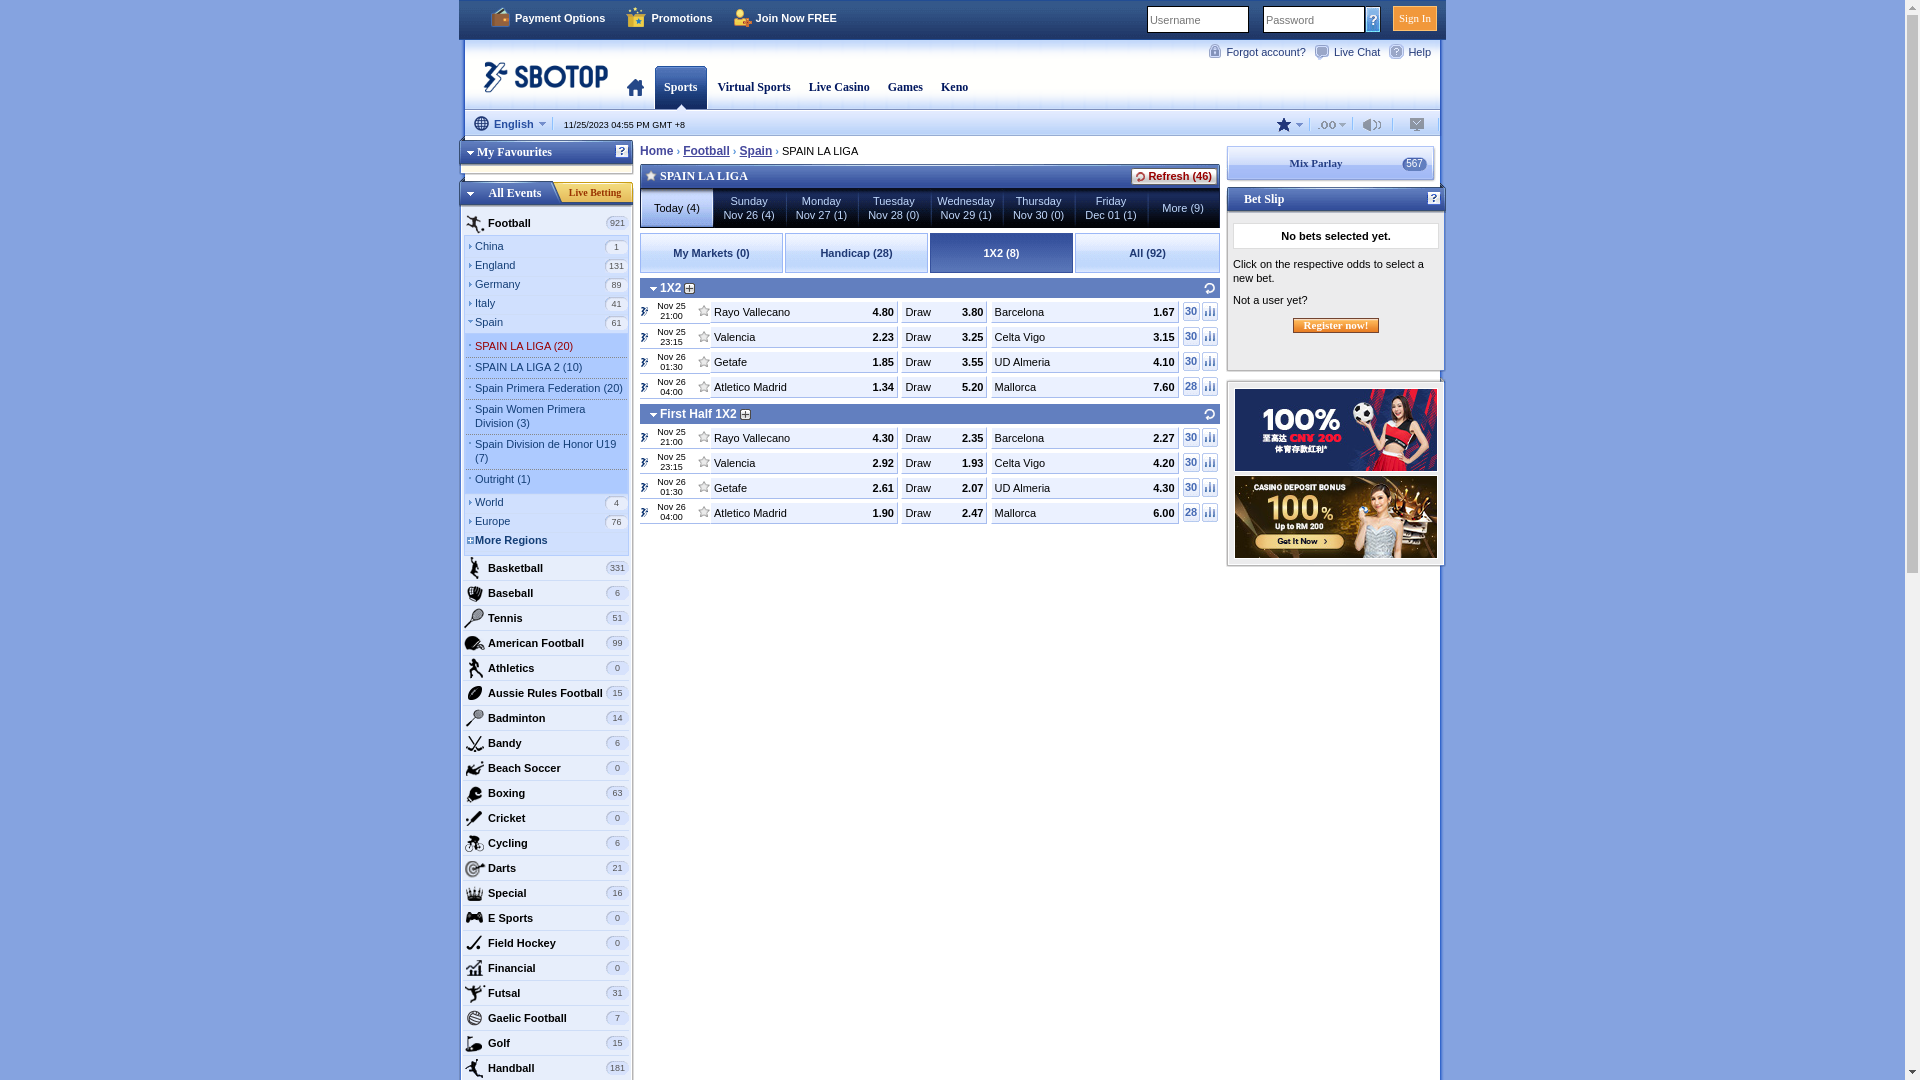 This screenshot has width=1920, height=1080. What do you see at coordinates (1210, 488) in the screenshot?
I see `View statistics` at bounding box center [1210, 488].